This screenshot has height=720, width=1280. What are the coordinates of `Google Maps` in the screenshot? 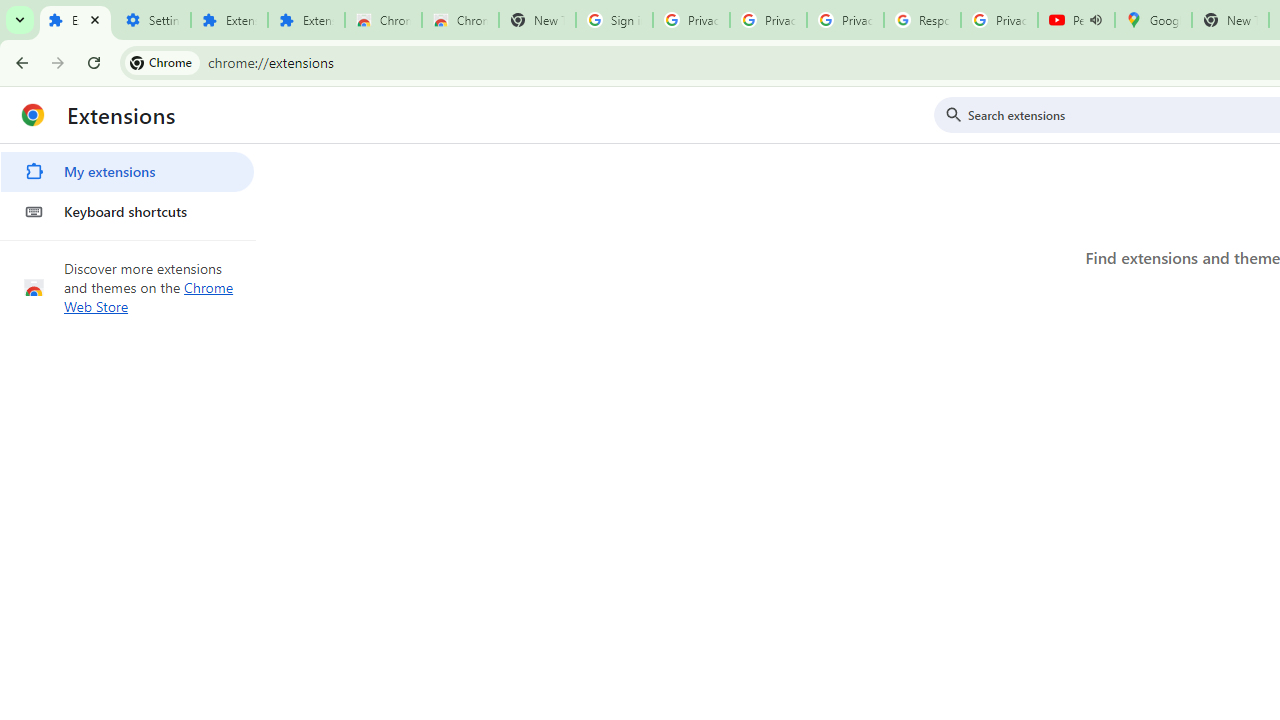 It's located at (1152, 20).